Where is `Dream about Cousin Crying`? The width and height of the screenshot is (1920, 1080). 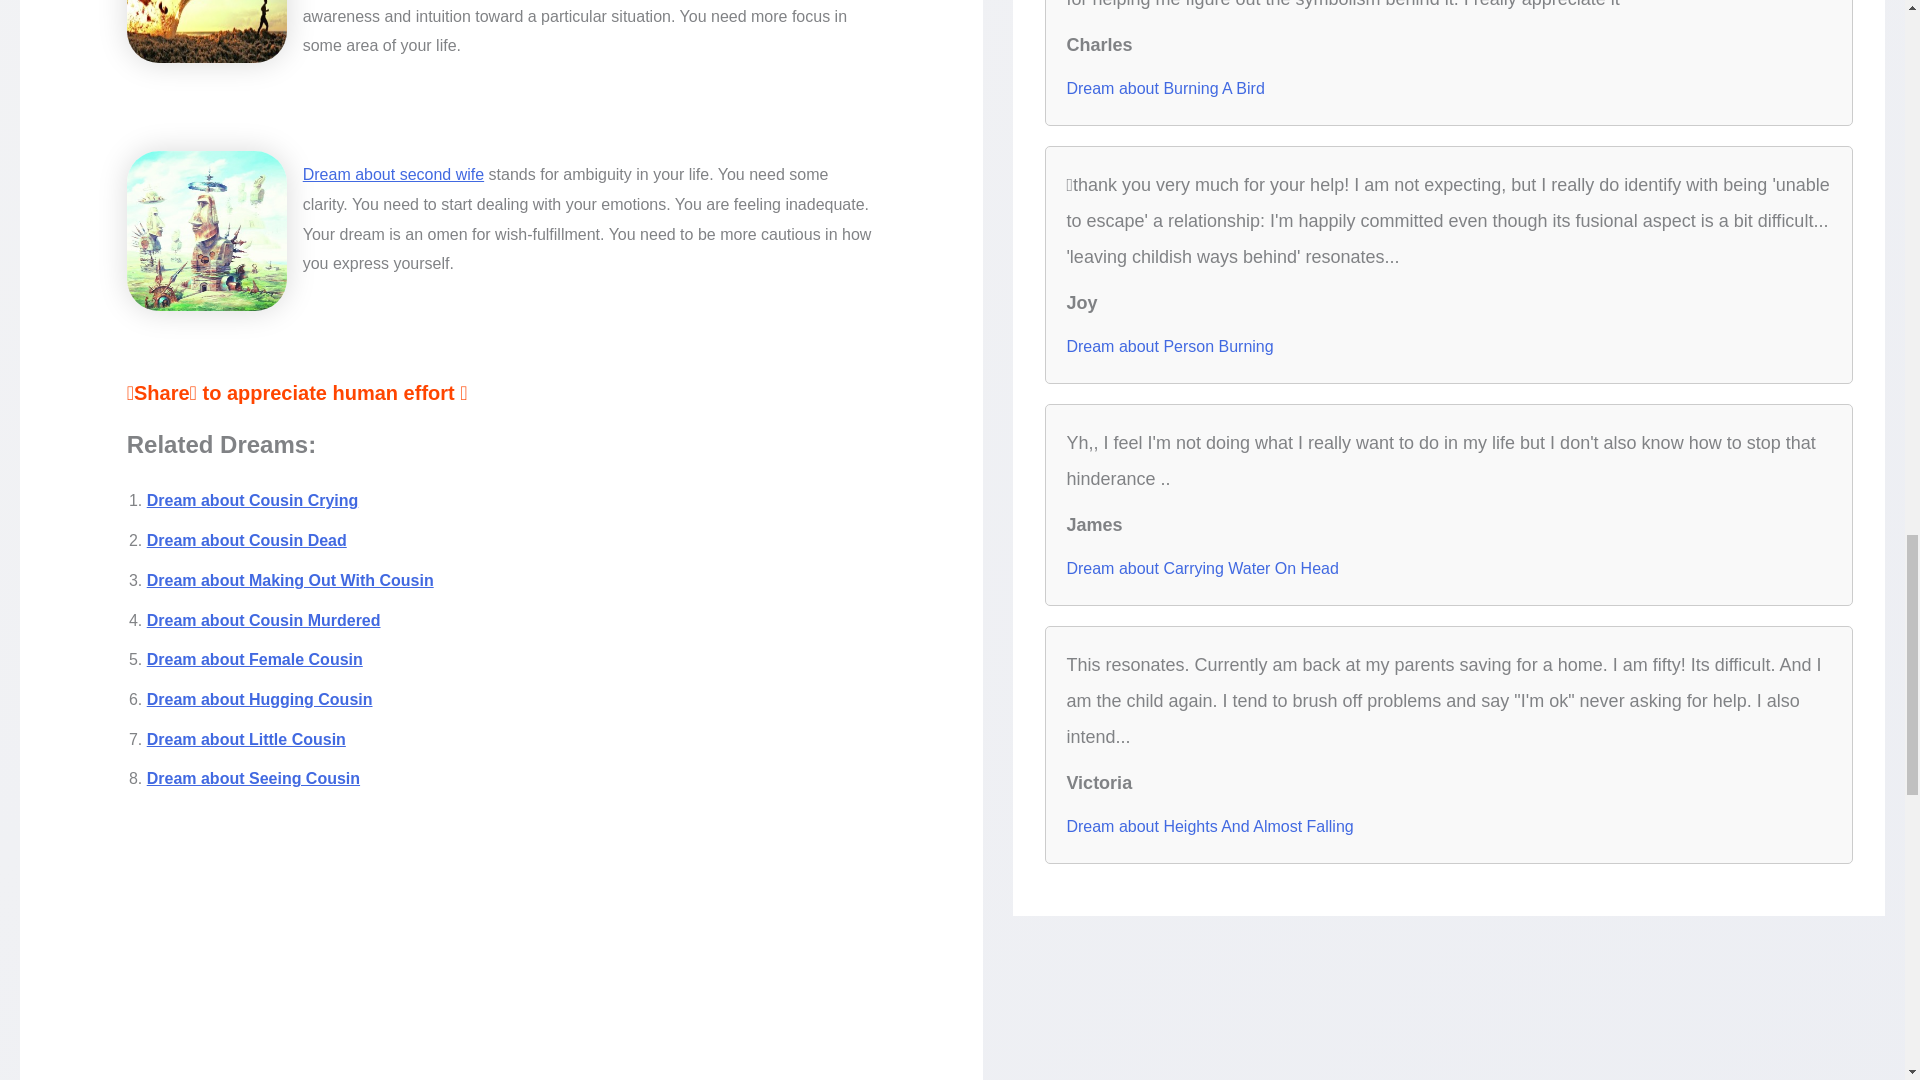 Dream about Cousin Crying is located at coordinates (253, 500).